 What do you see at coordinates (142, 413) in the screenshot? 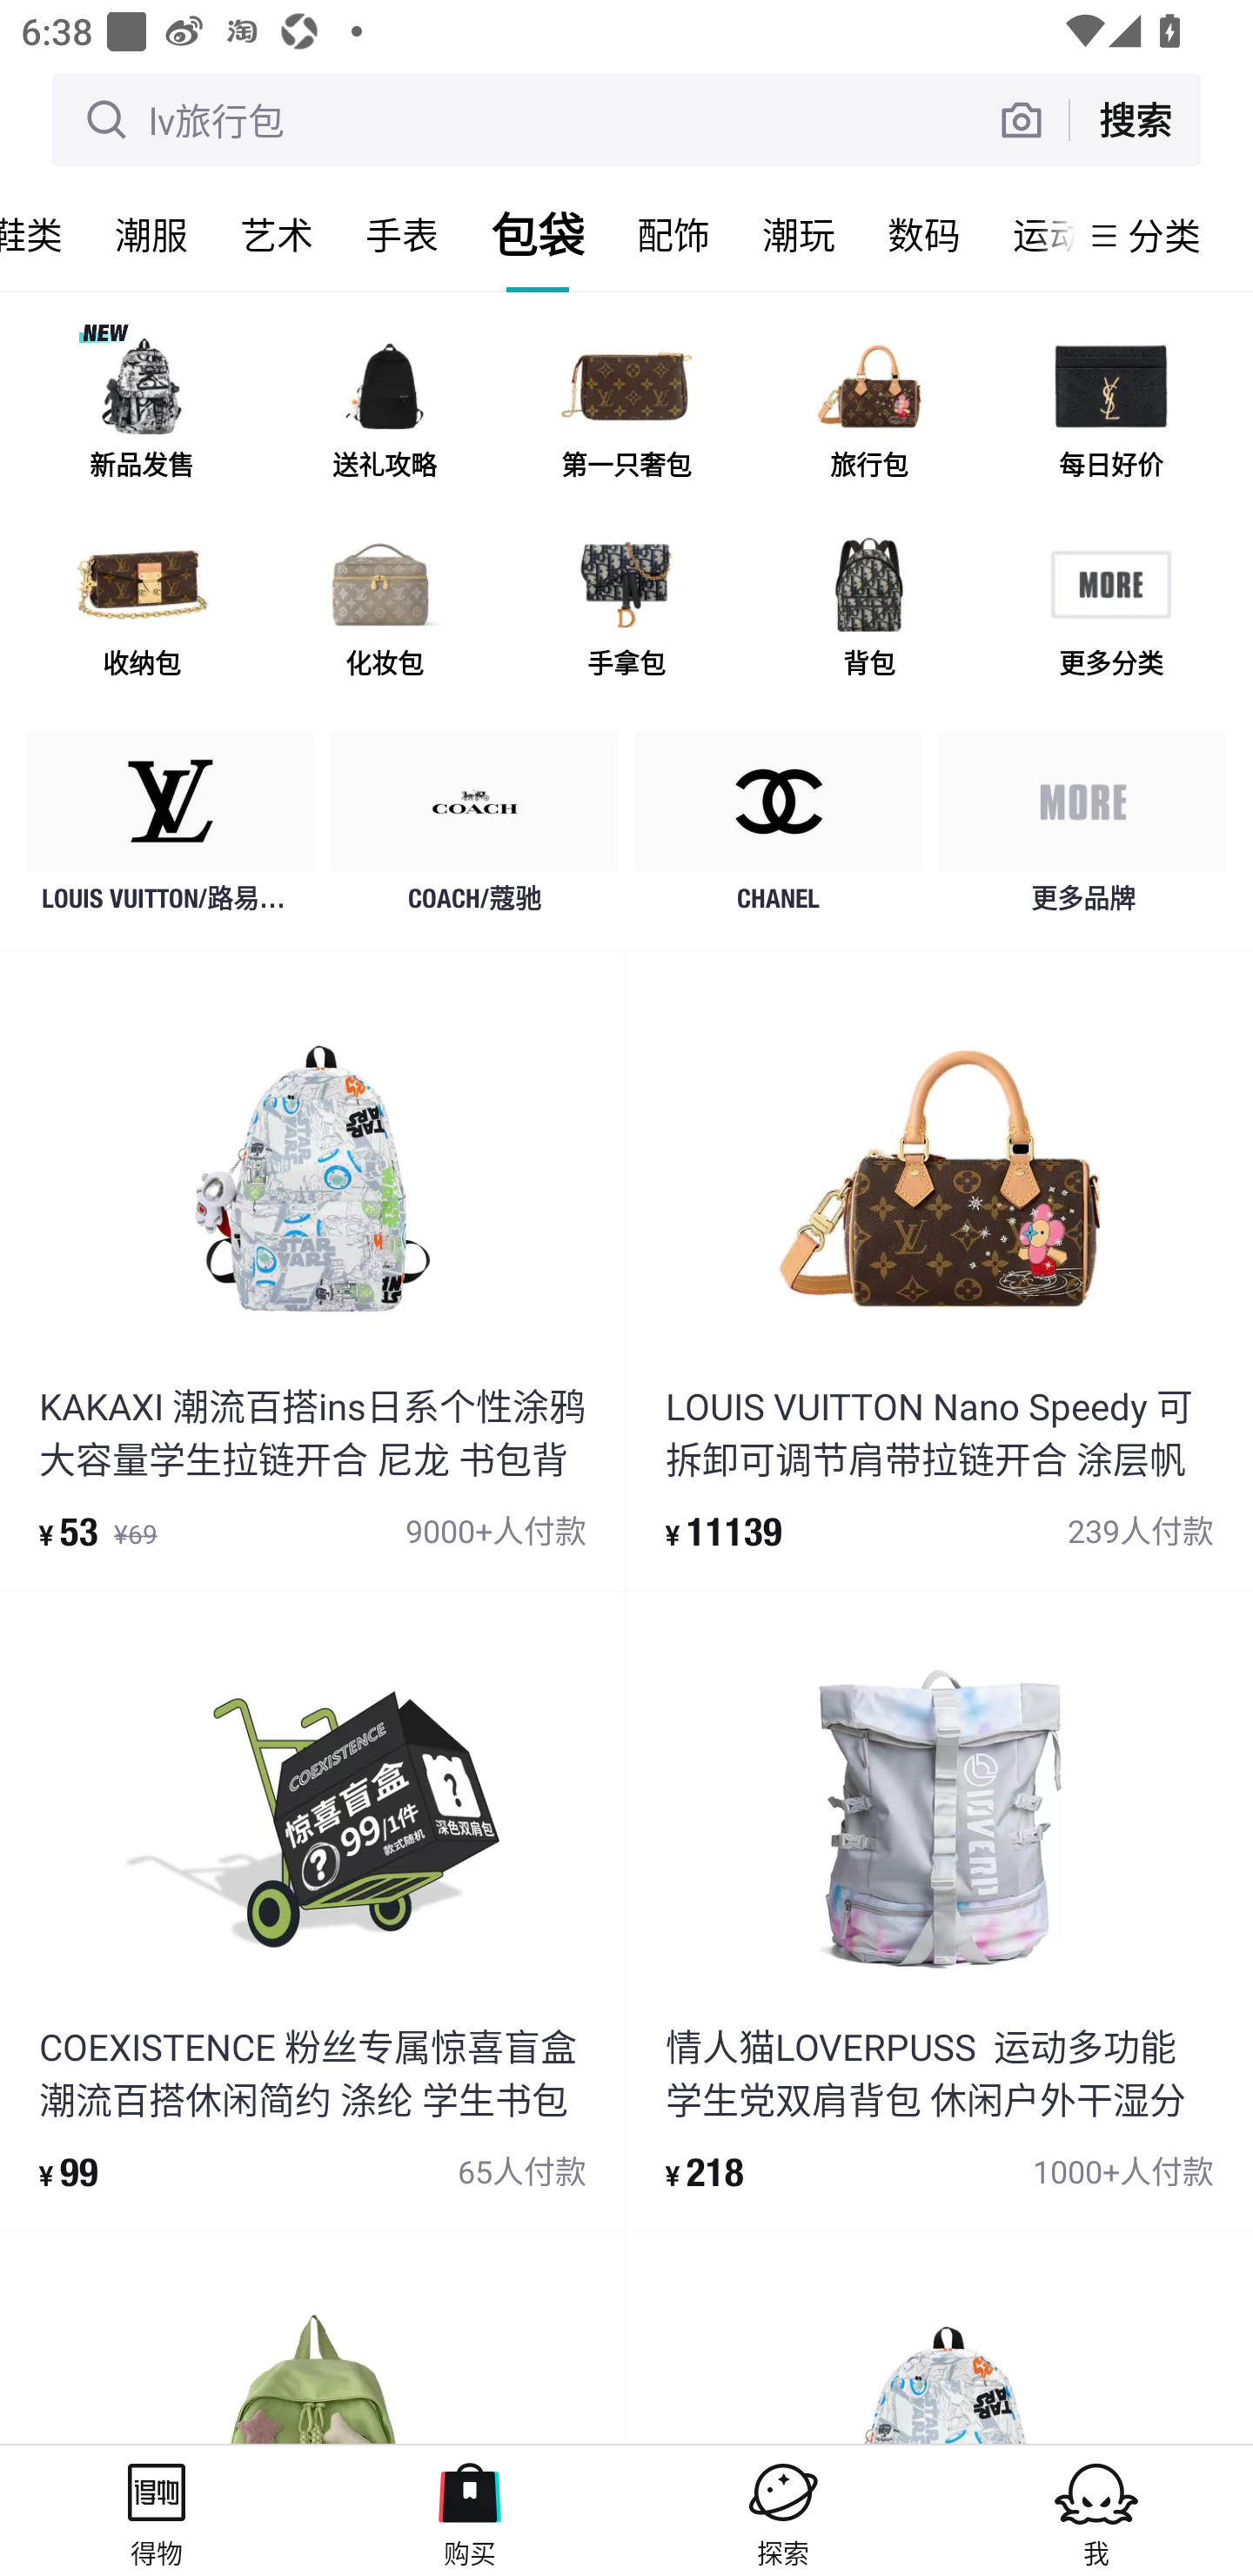
I see `新品发售` at bounding box center [142, 413].